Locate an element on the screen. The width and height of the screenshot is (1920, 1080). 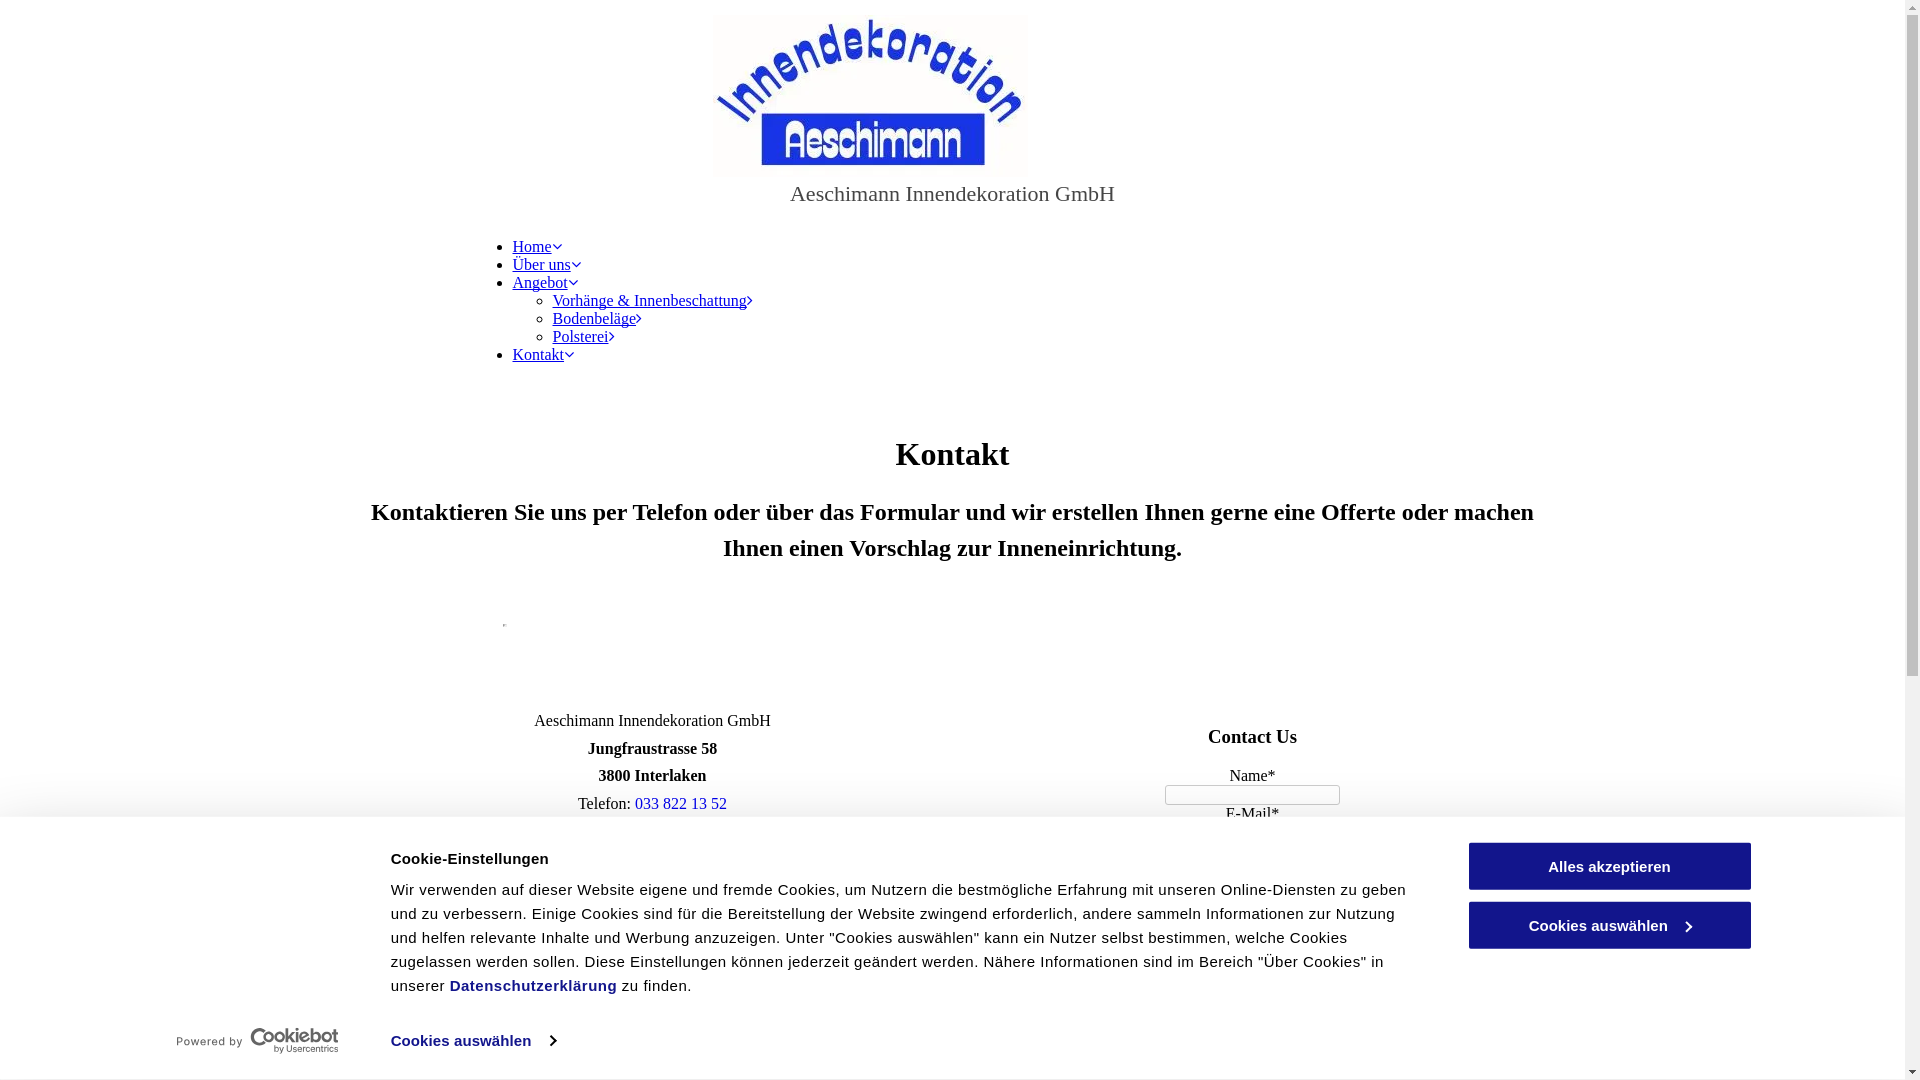
079 339 06 66 is located at coordinates (676, 834).